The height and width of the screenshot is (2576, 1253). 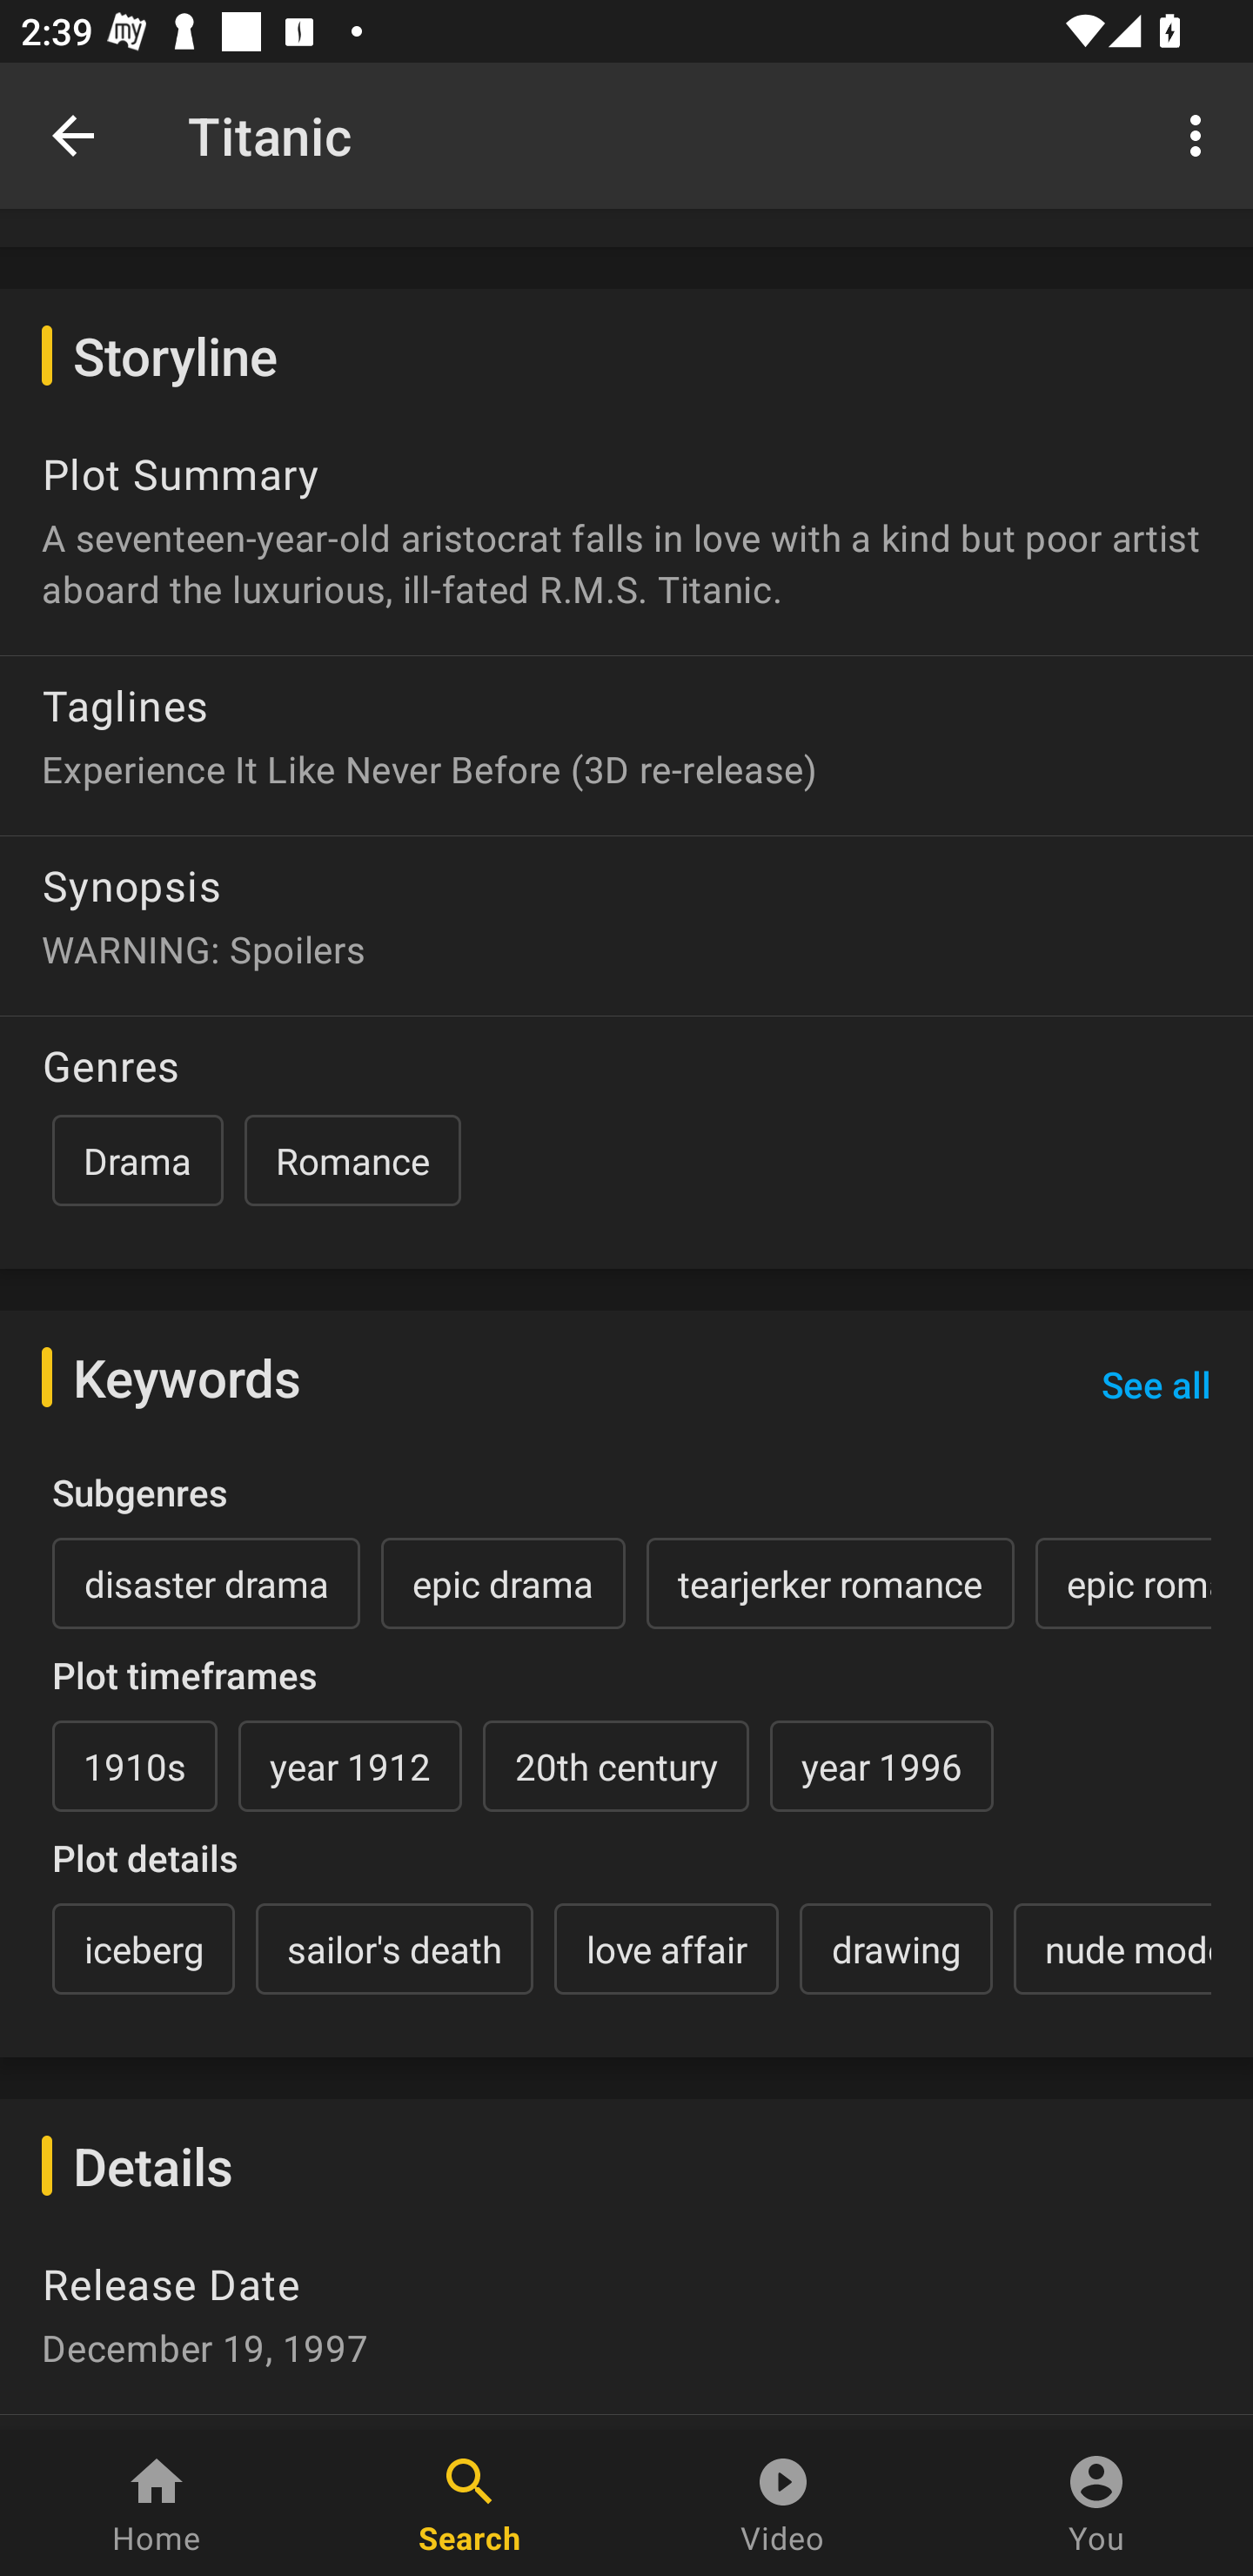 I want to click on love affair, so click(x=667, y=1949).